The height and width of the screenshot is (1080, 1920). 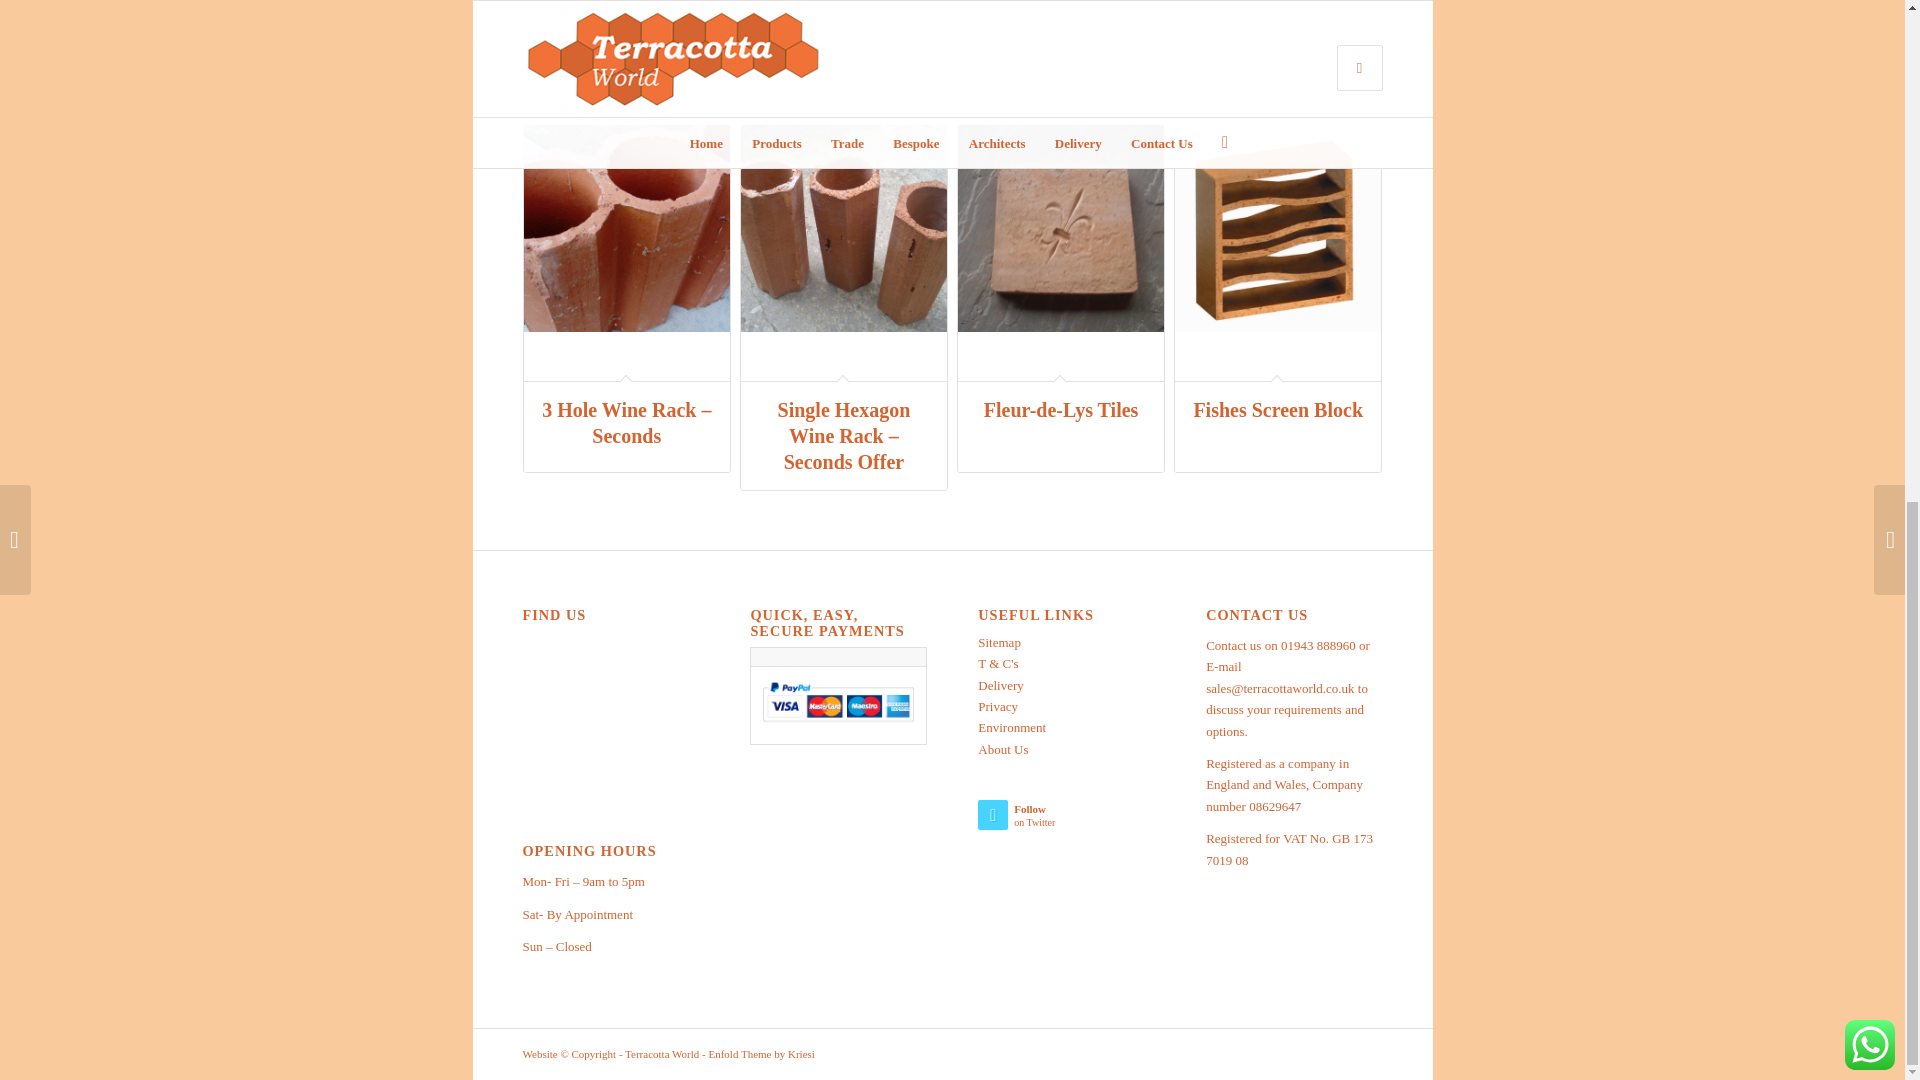 What do you see at coordinates (838, 724) in the screenshot?
I see `How PayPal Works` at bounding box center [838, 724].